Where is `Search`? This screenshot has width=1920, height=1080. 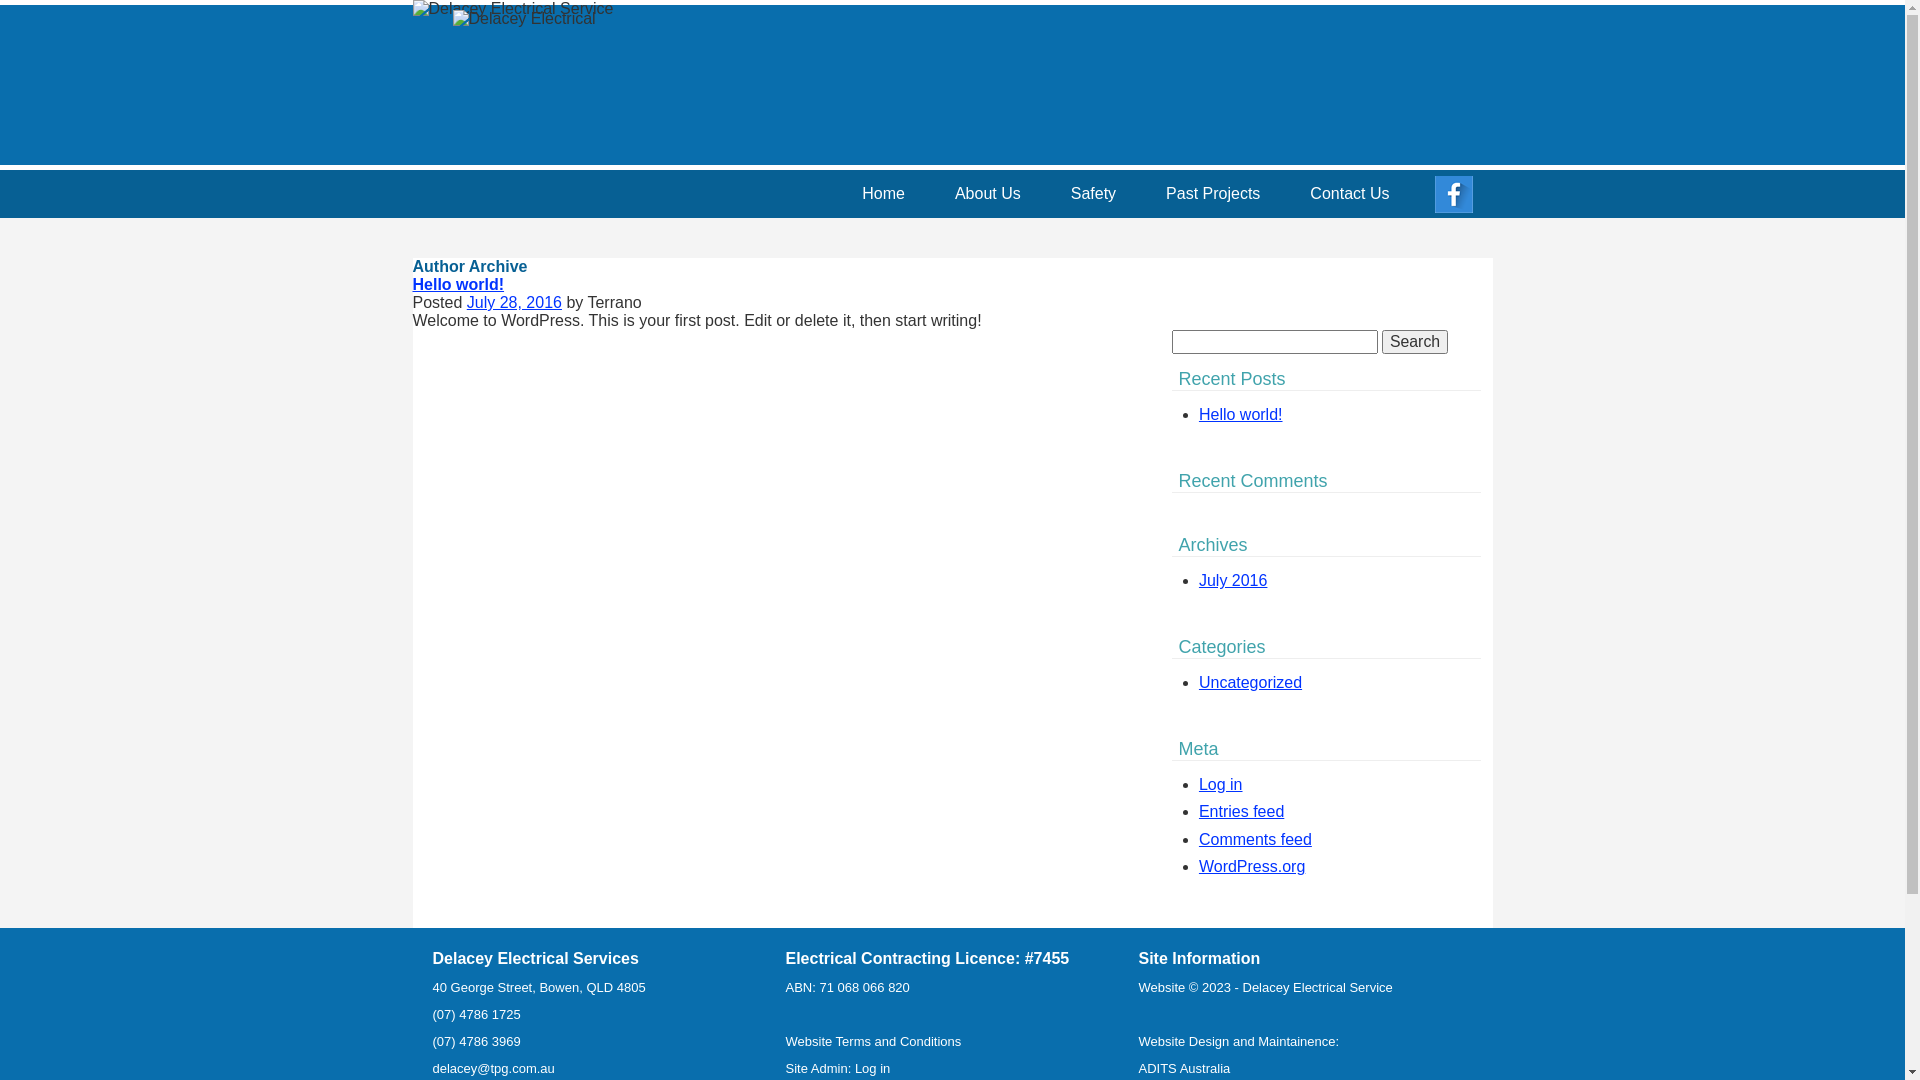
Search is located at coordinates (1415, 342).